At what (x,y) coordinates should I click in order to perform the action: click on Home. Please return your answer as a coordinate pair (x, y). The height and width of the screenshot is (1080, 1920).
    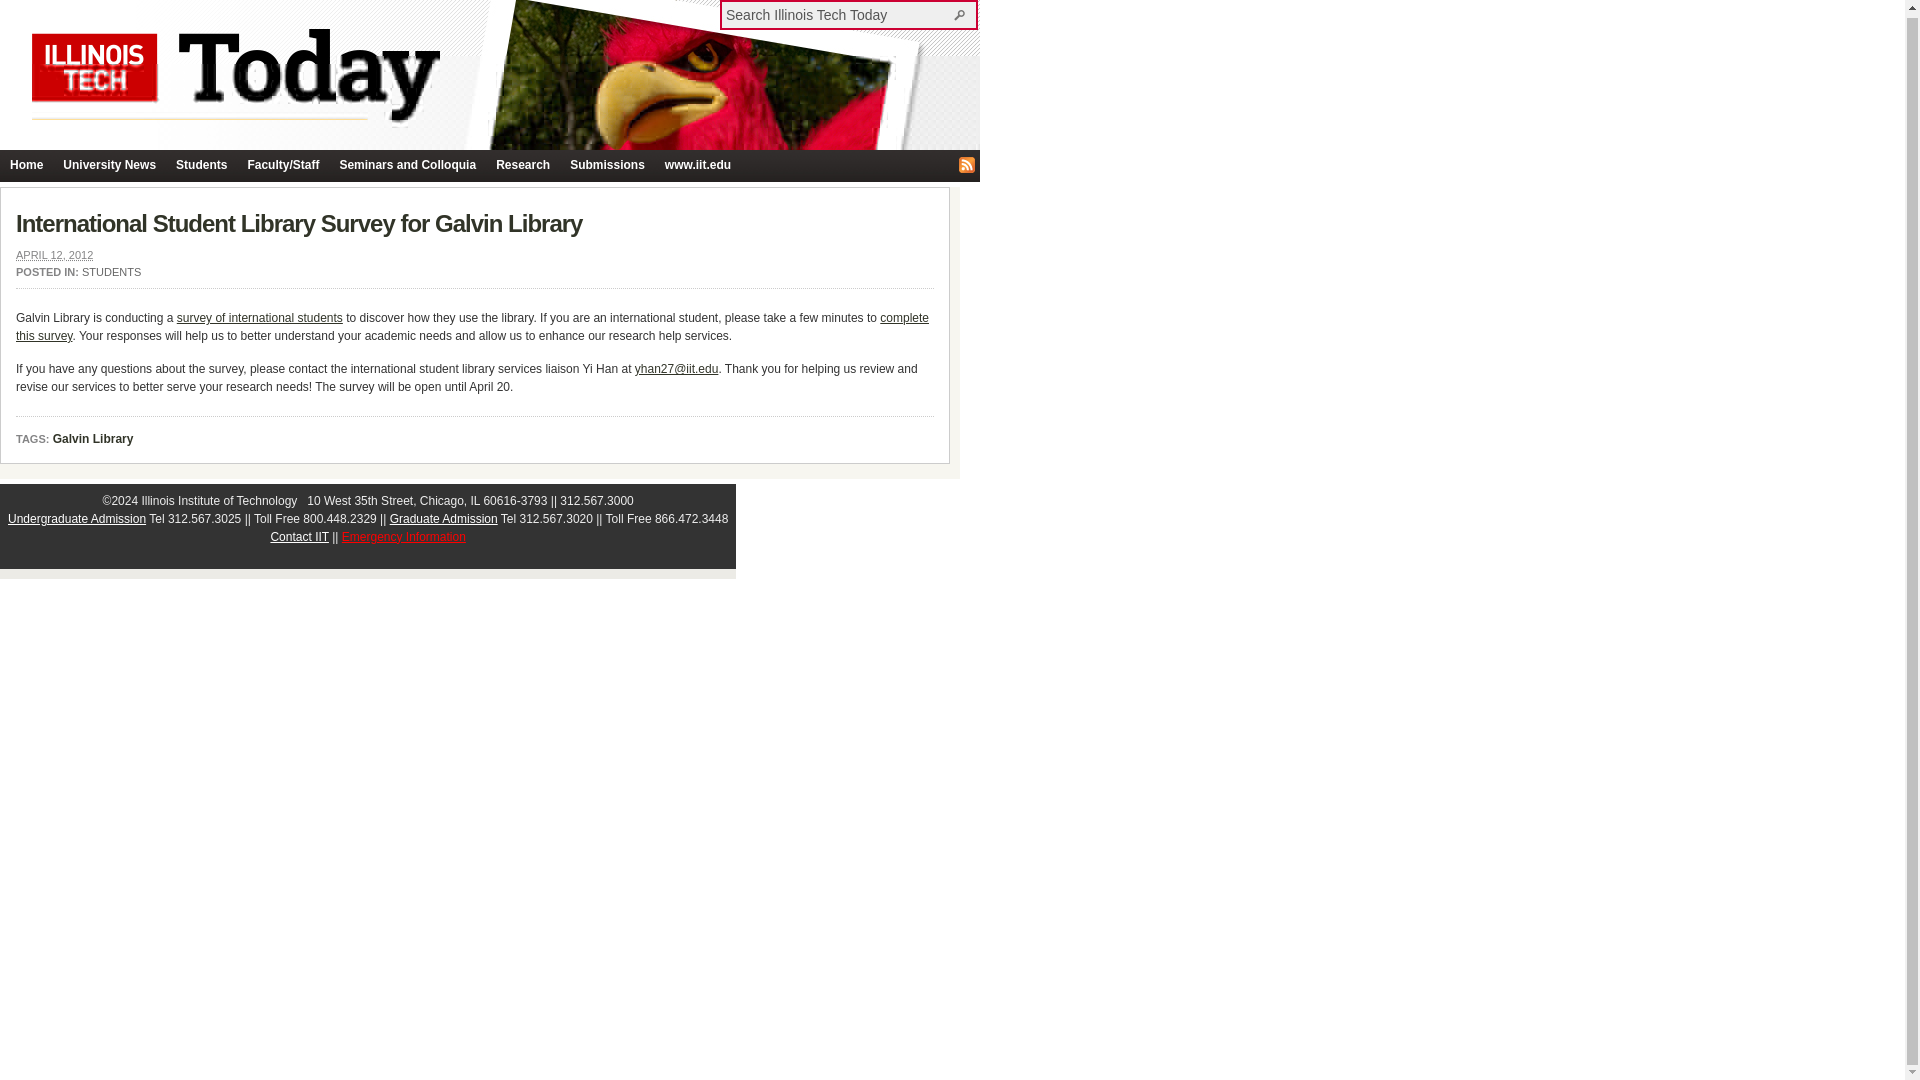
    Looking at the image, I should click on (26, 166).